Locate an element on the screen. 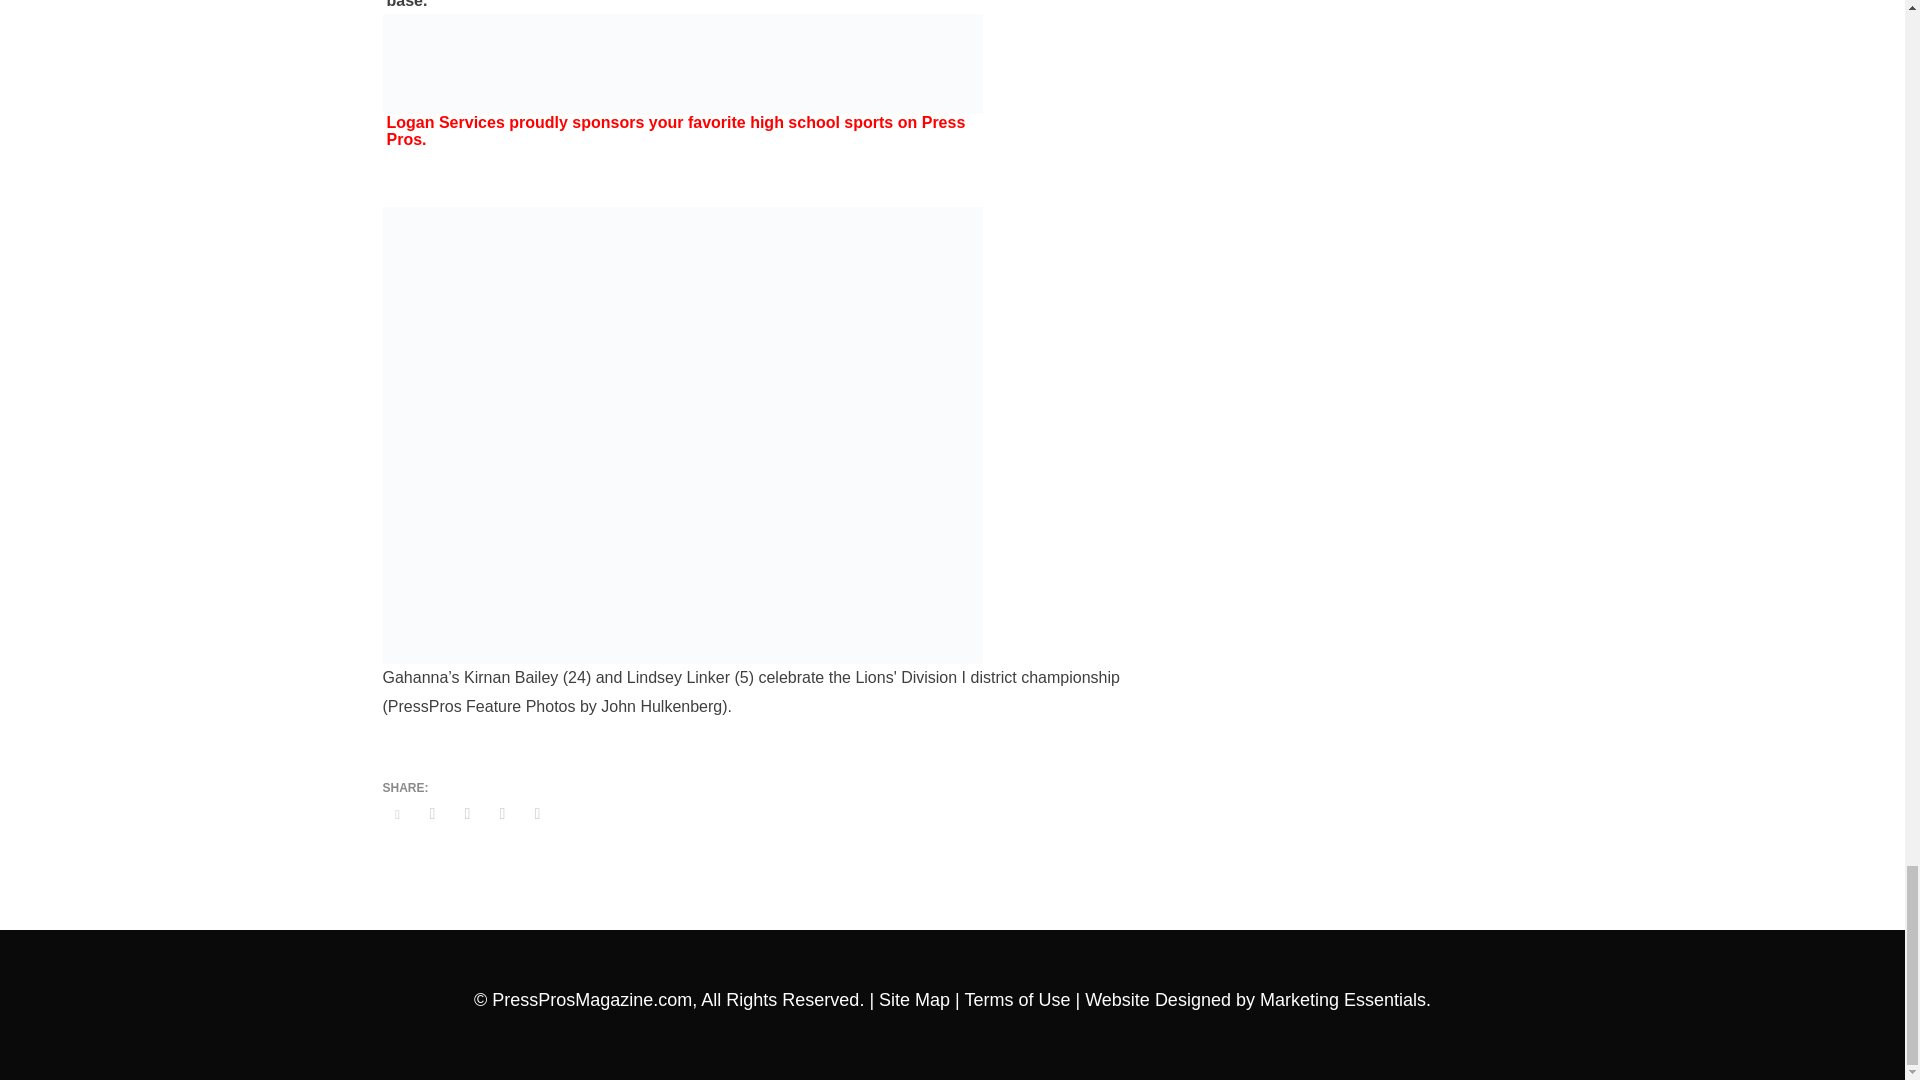 This screenshot has width=1920, height=1080. SHARE ON MAIL is located at coordinates (537, 814).